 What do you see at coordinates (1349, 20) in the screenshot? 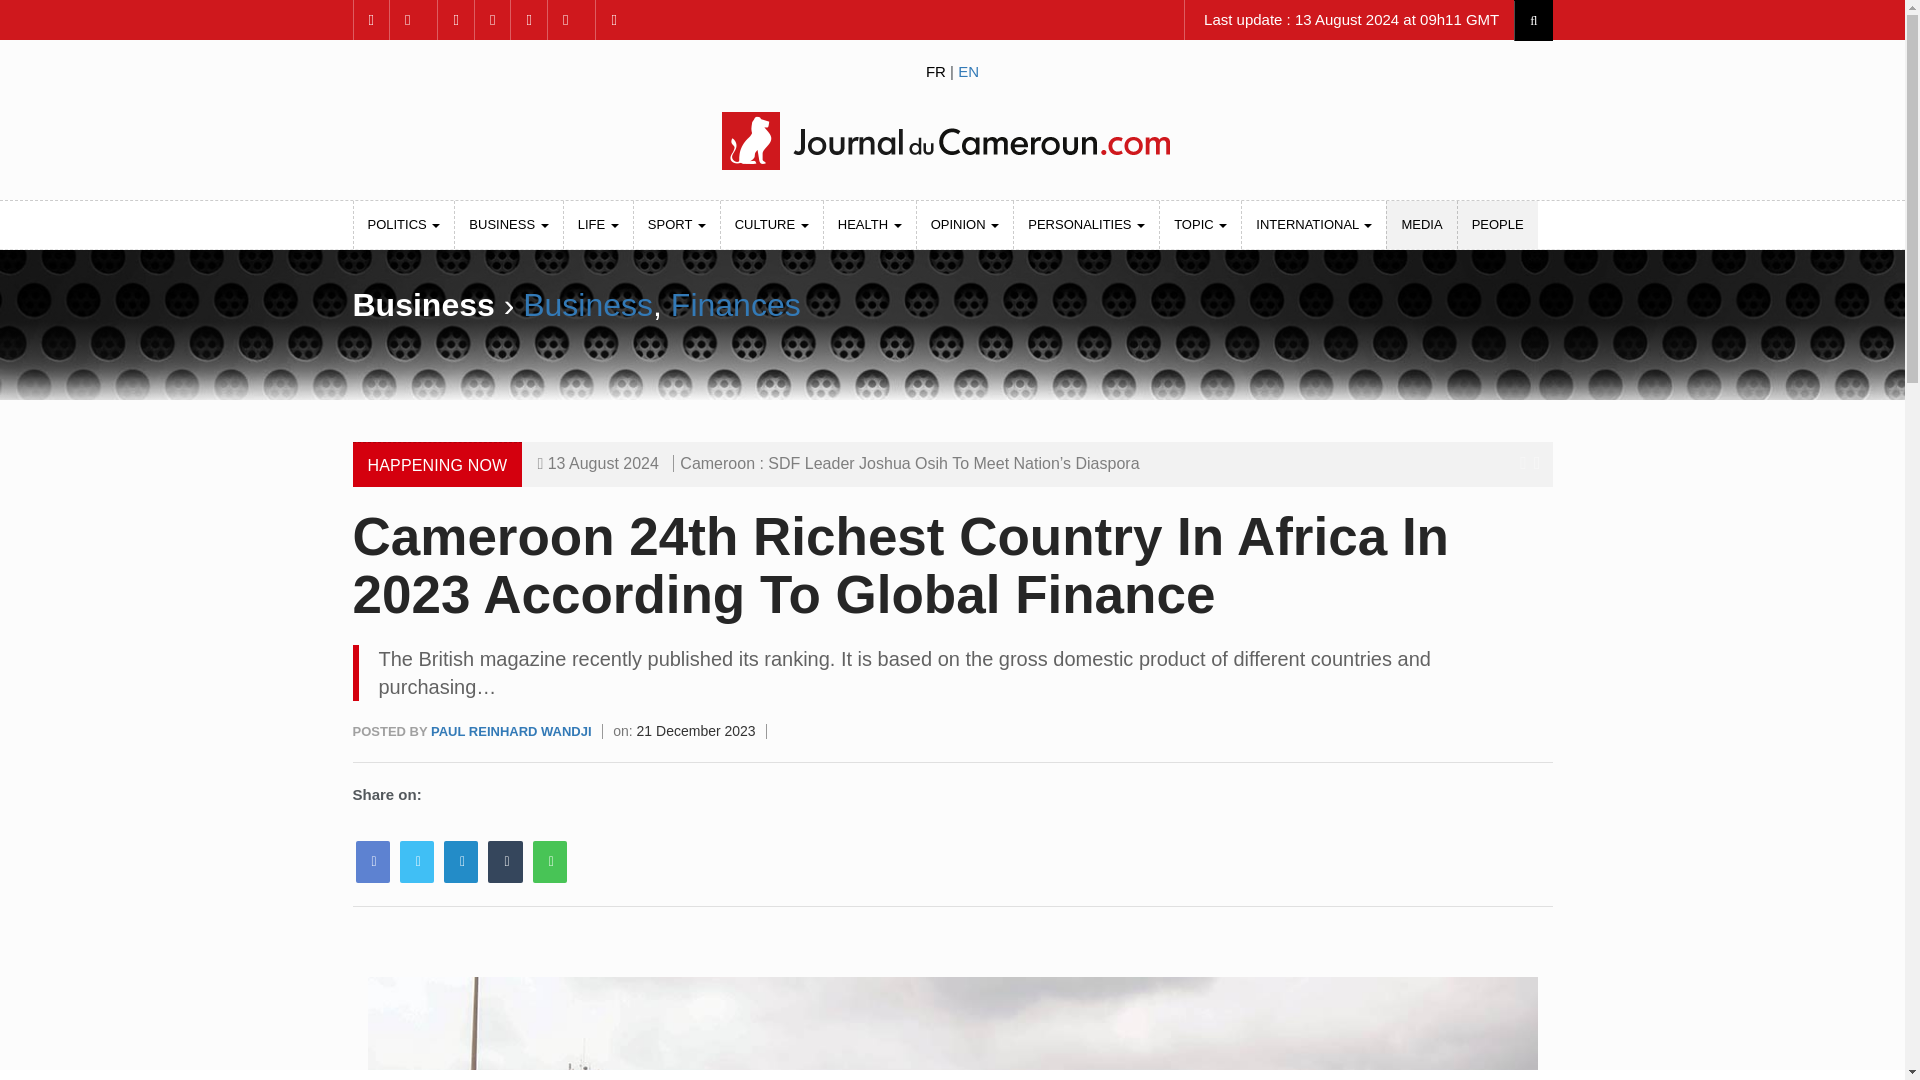
I see `Last update : 13 August 2024 at 09h11 GMT` at bounding box center [1349, 20].